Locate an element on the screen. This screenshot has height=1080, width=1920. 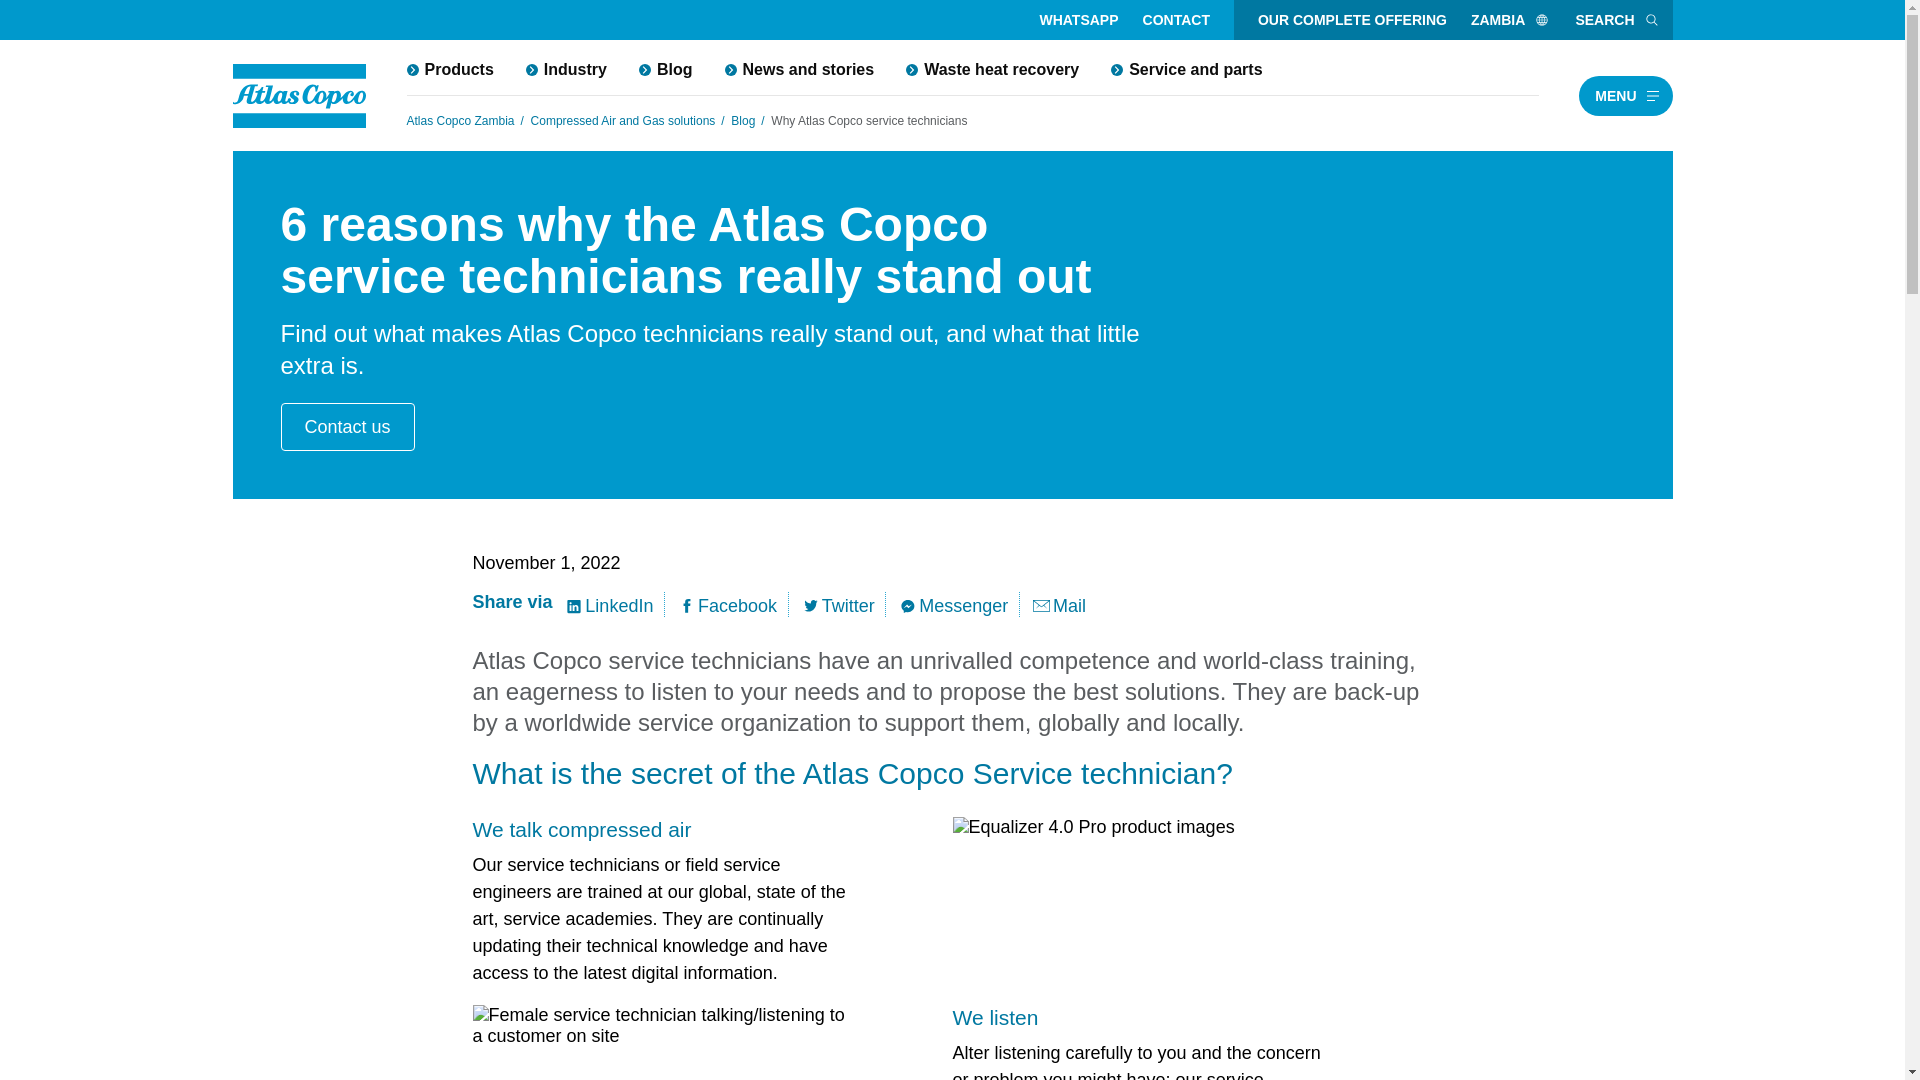
ZAMBIA is located at coordinates (1510, 20).